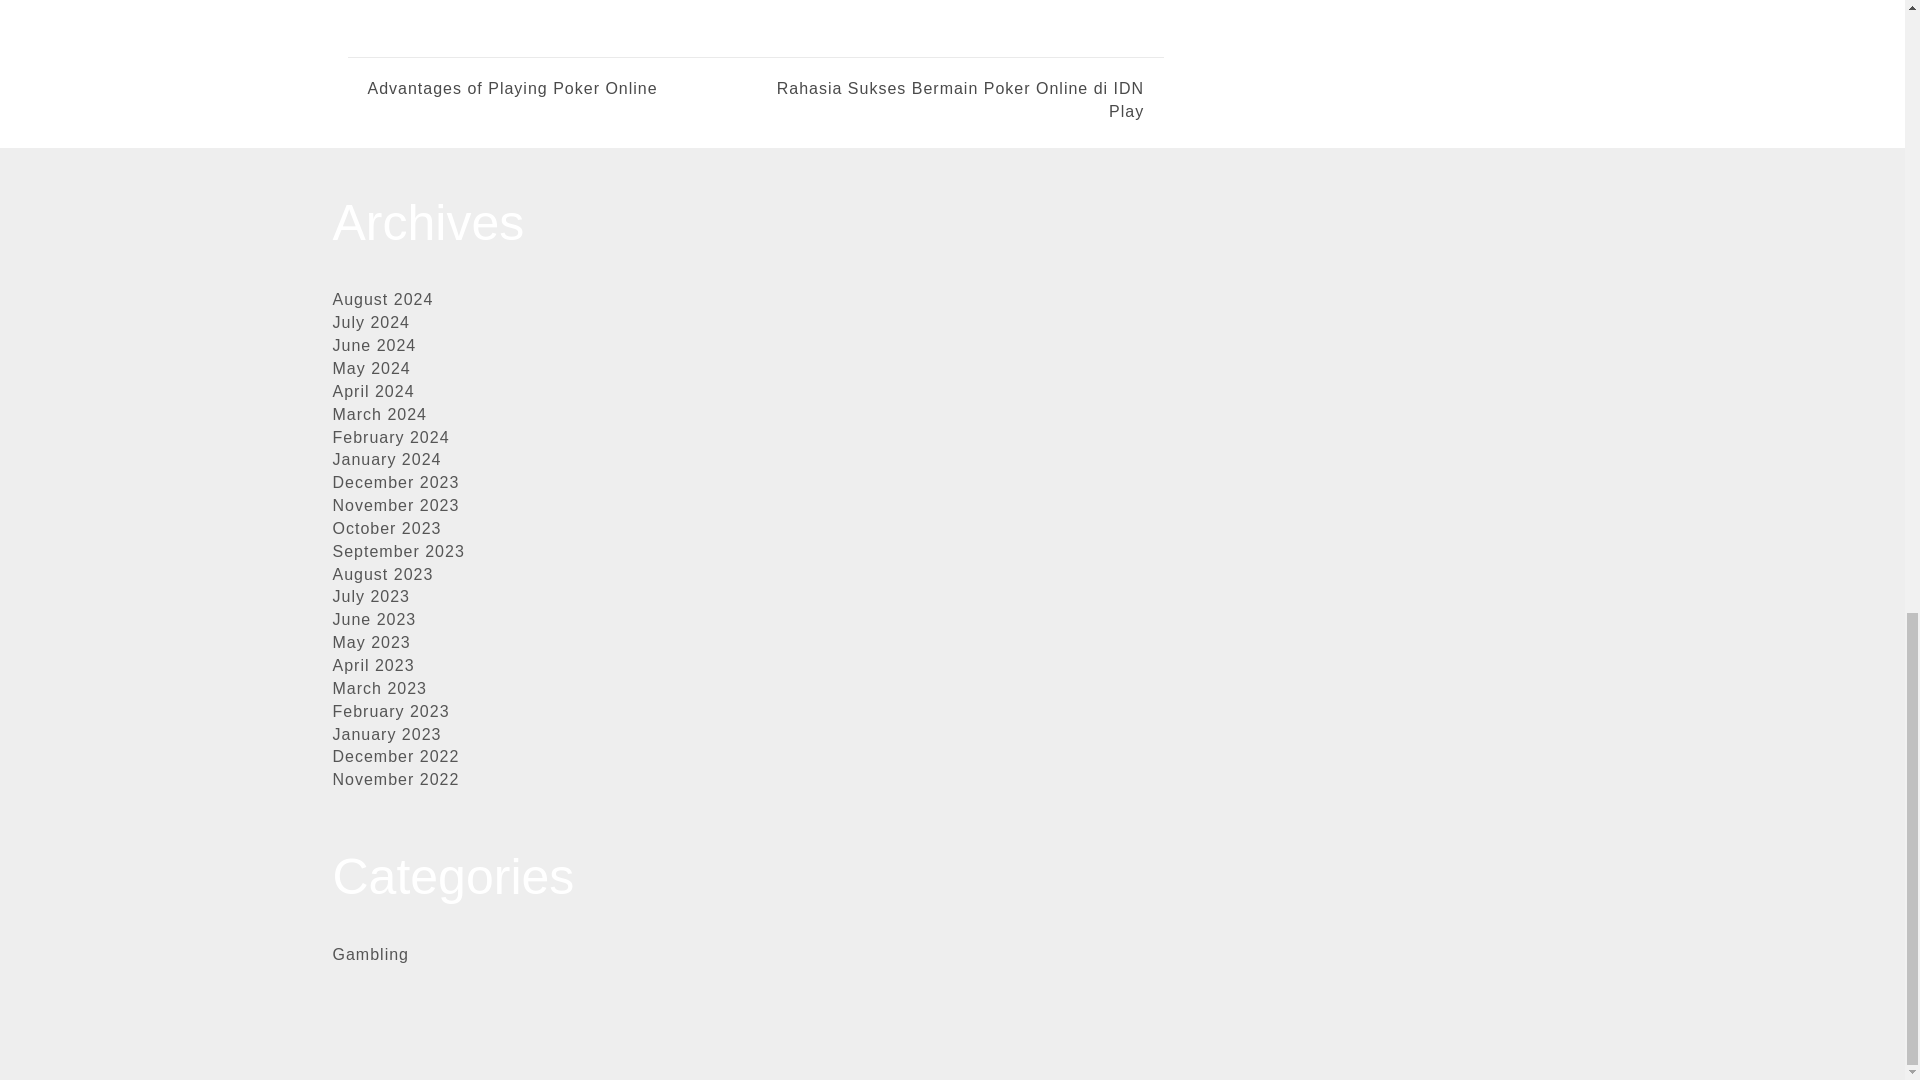 This screenshot has height=1080, width=1920. Describe the element at coordinates (374, 345) in the screenshot. I see `June 2024` at that location.